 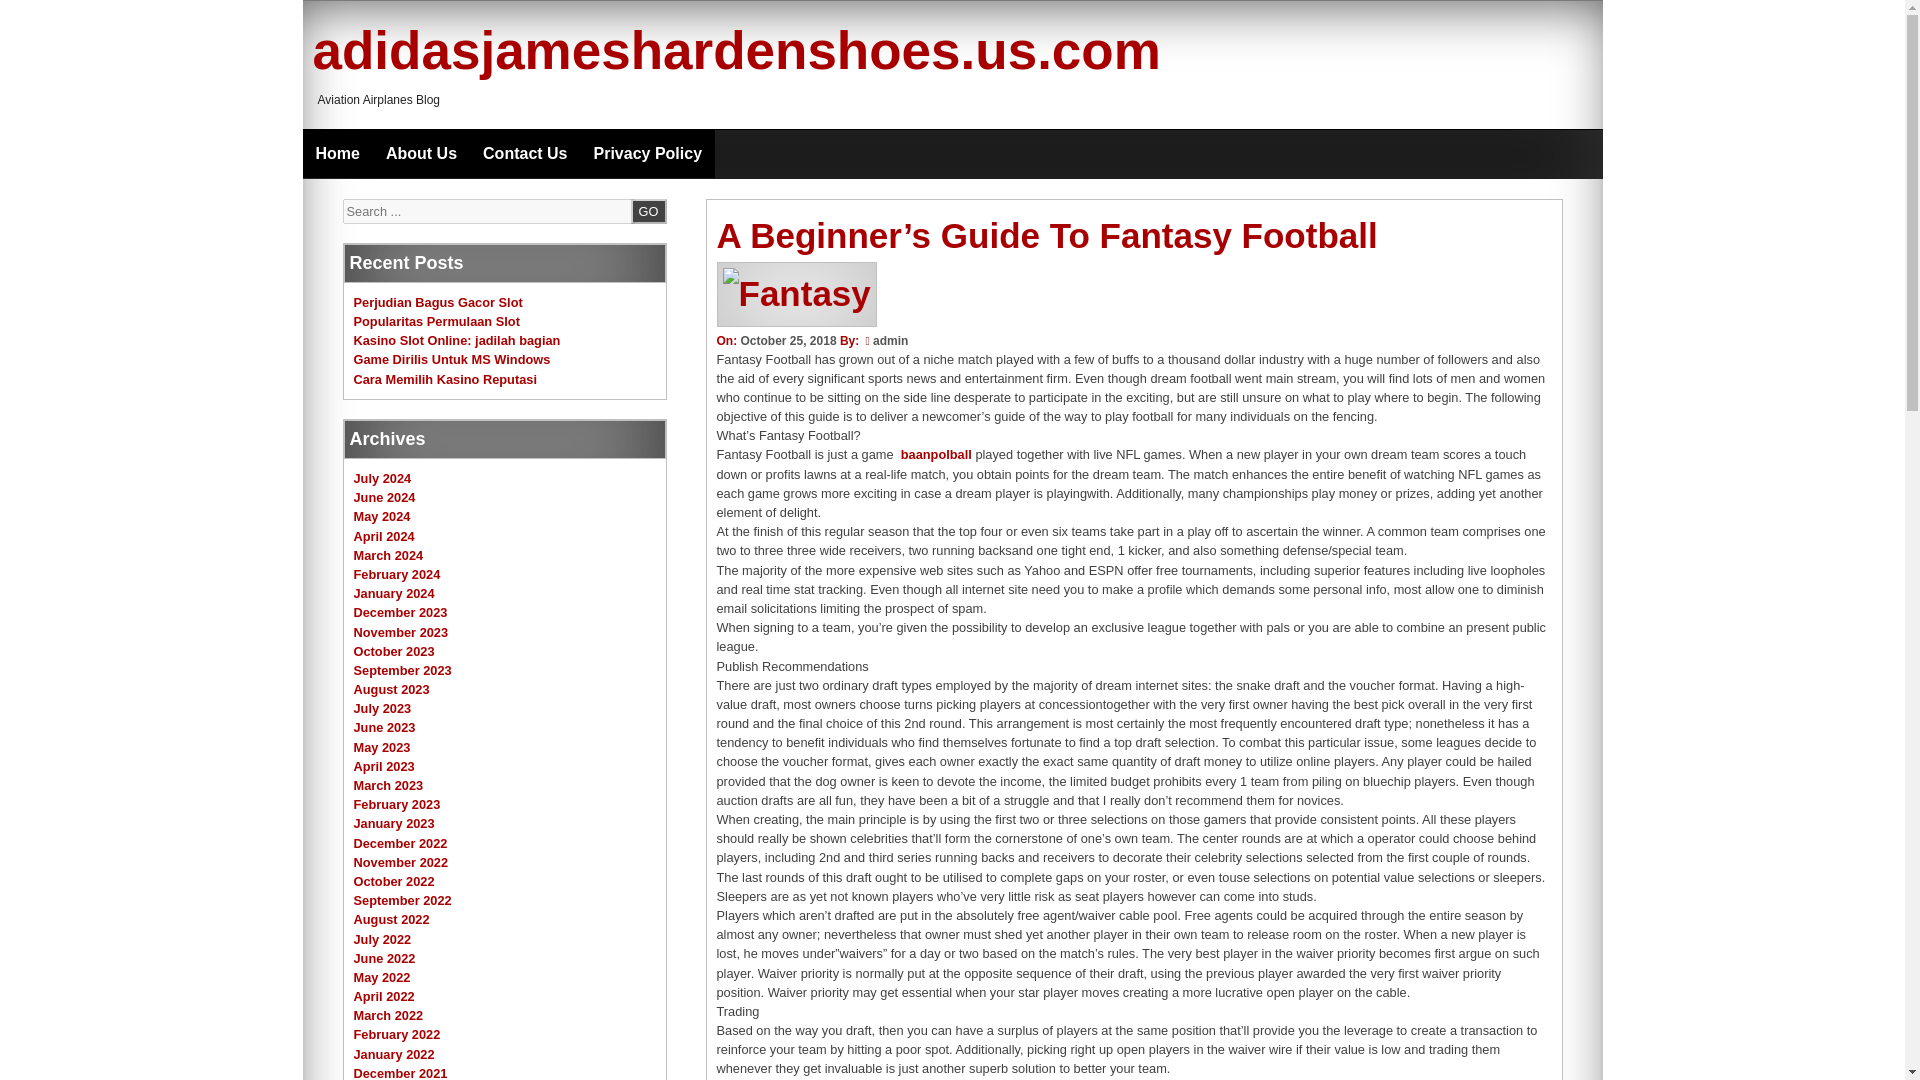 What do you see at coordinates (336, 154) in the screenshot?
I see `Home` at bounding box center [336, 154].